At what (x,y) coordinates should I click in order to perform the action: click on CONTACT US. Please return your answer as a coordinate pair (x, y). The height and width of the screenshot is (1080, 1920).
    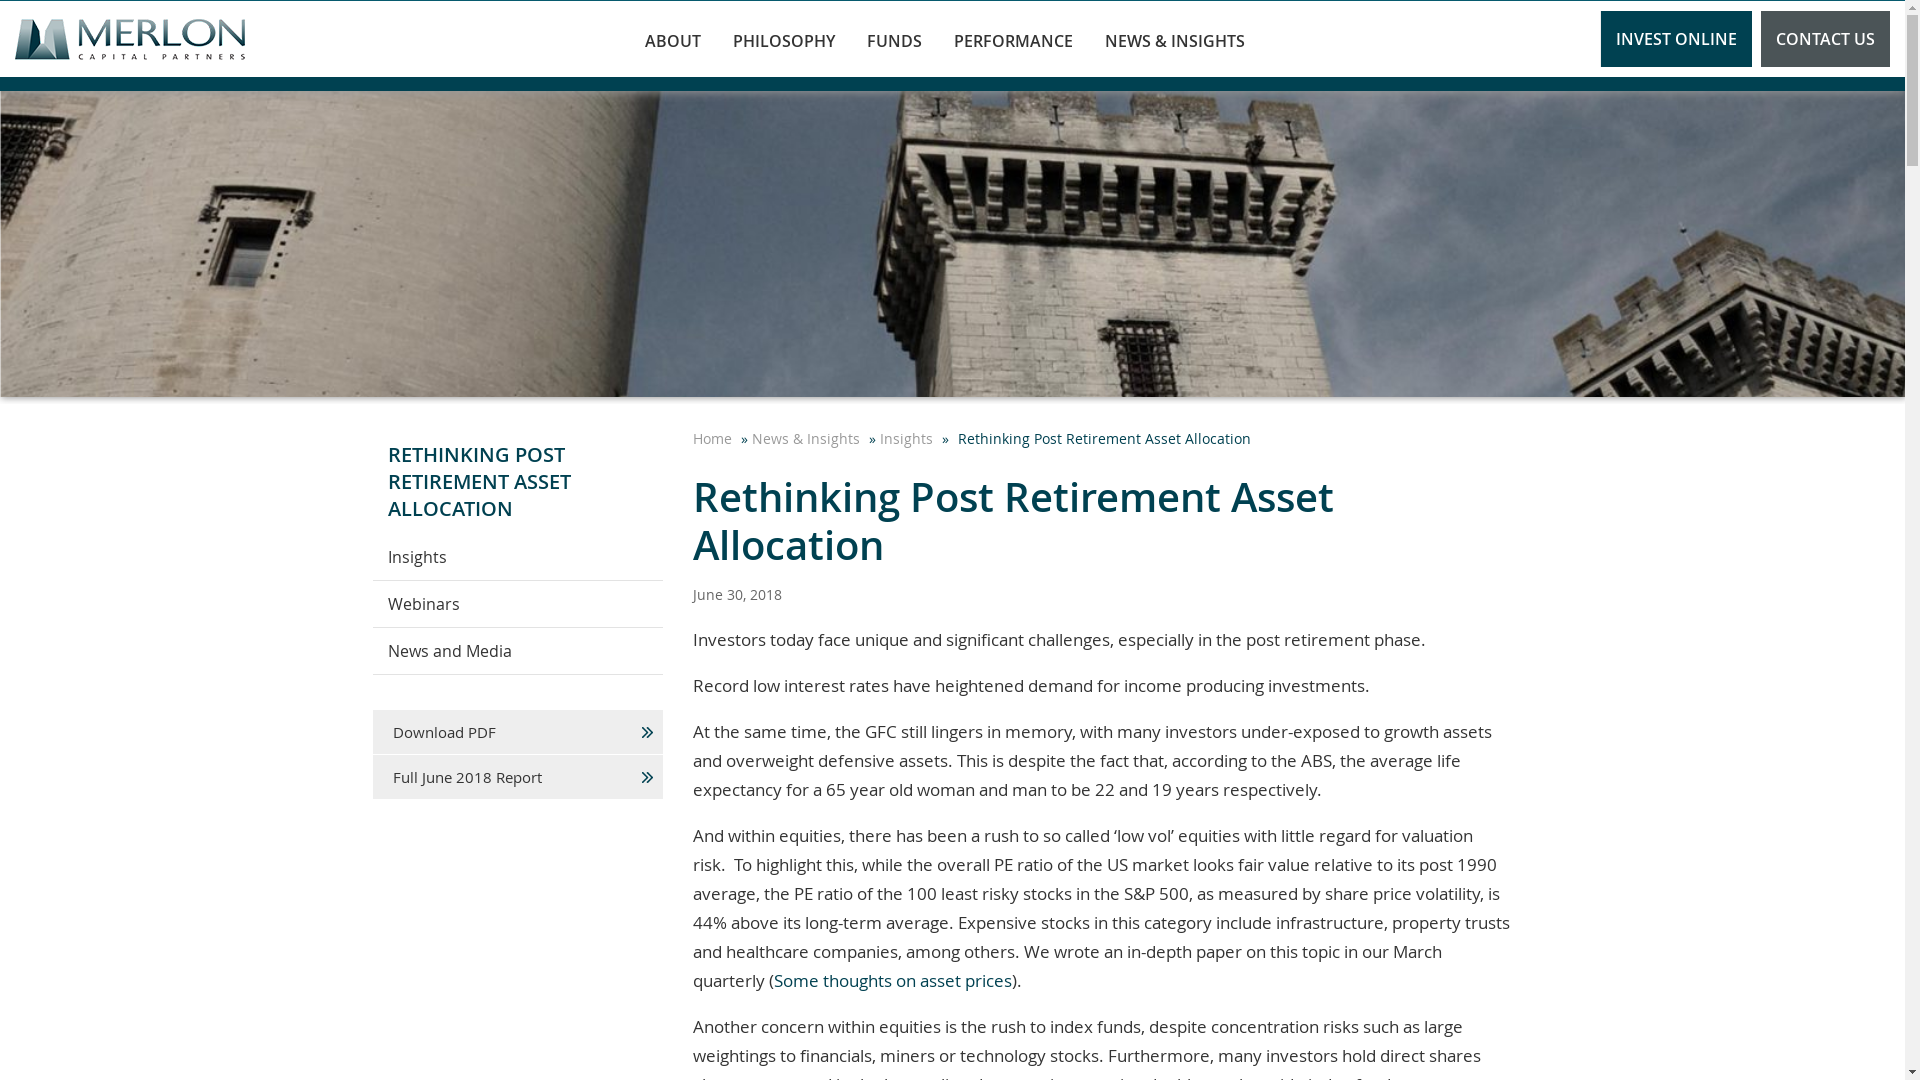
    Looking at the image, I should click on (1826, 39).